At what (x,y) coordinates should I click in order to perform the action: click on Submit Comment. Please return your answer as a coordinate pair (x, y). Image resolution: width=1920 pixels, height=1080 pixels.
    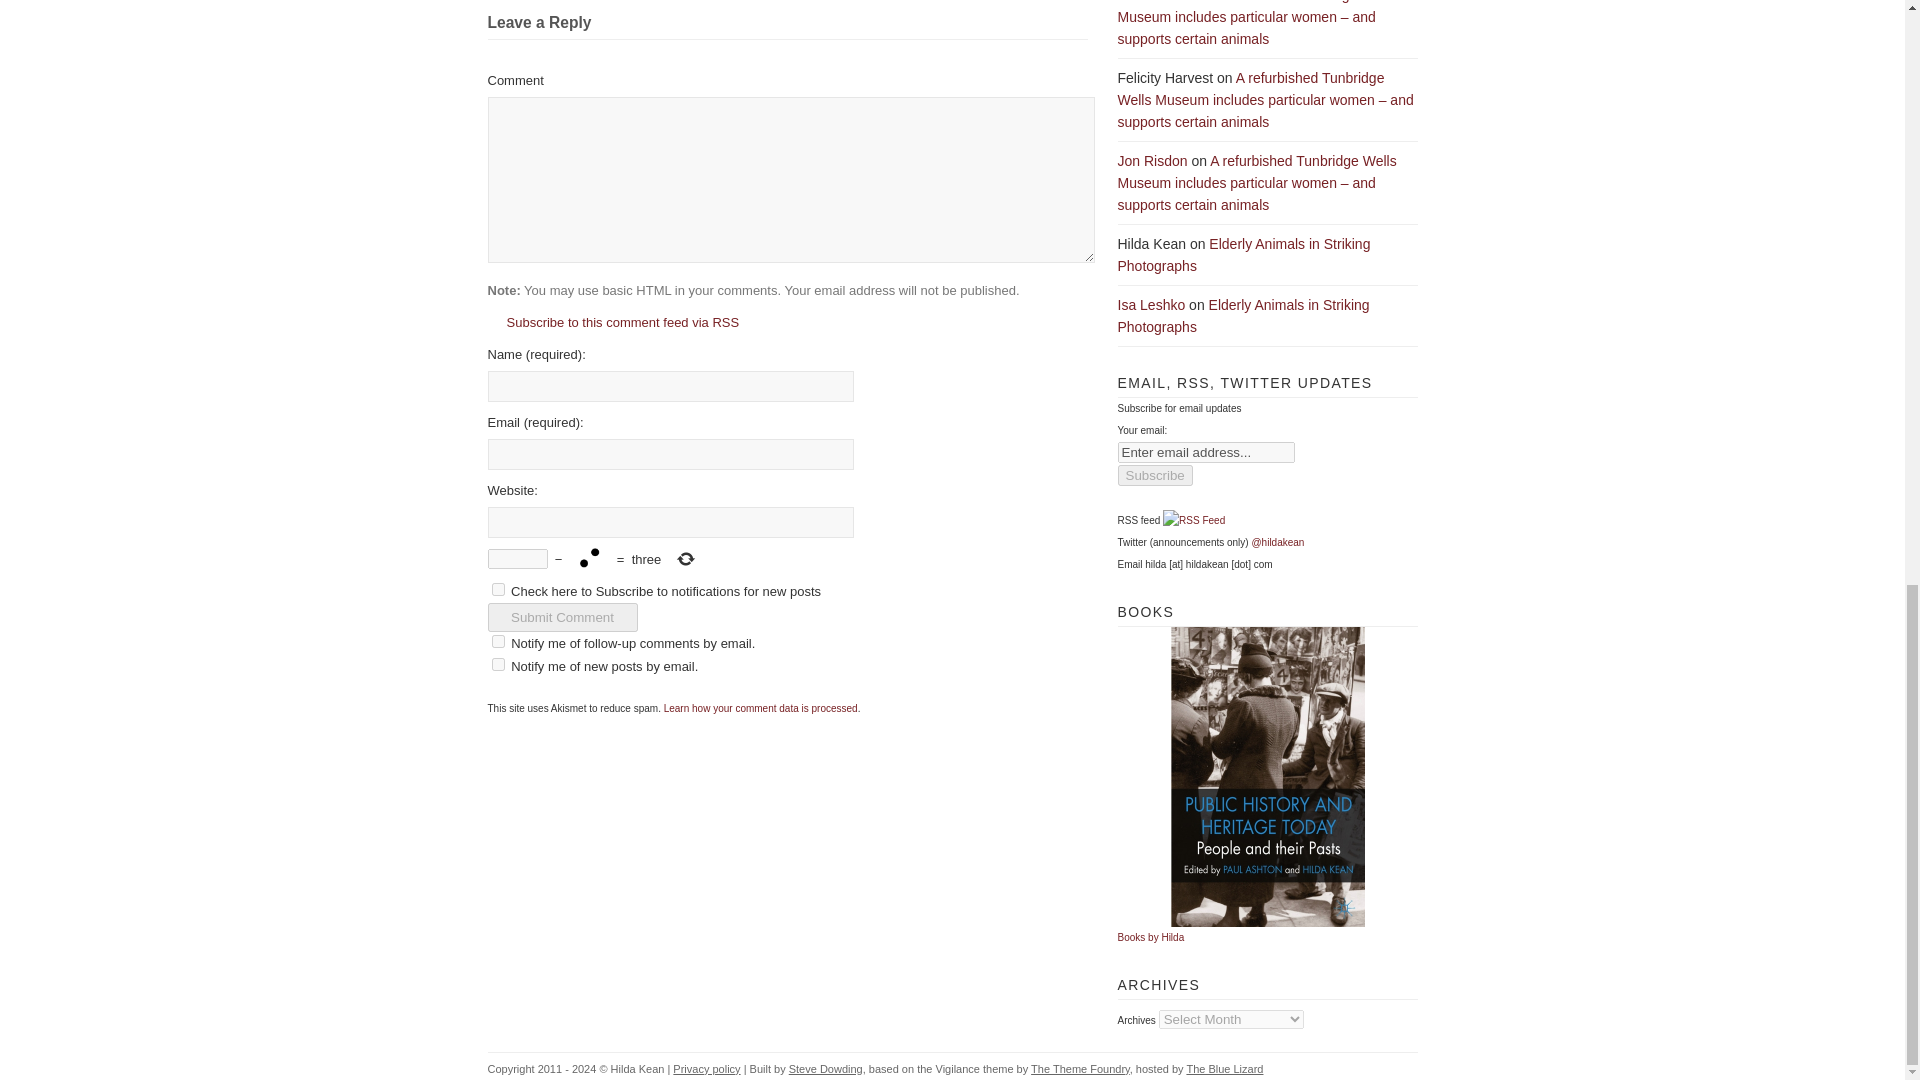
    Looking at the image, I should click on (562, 616).